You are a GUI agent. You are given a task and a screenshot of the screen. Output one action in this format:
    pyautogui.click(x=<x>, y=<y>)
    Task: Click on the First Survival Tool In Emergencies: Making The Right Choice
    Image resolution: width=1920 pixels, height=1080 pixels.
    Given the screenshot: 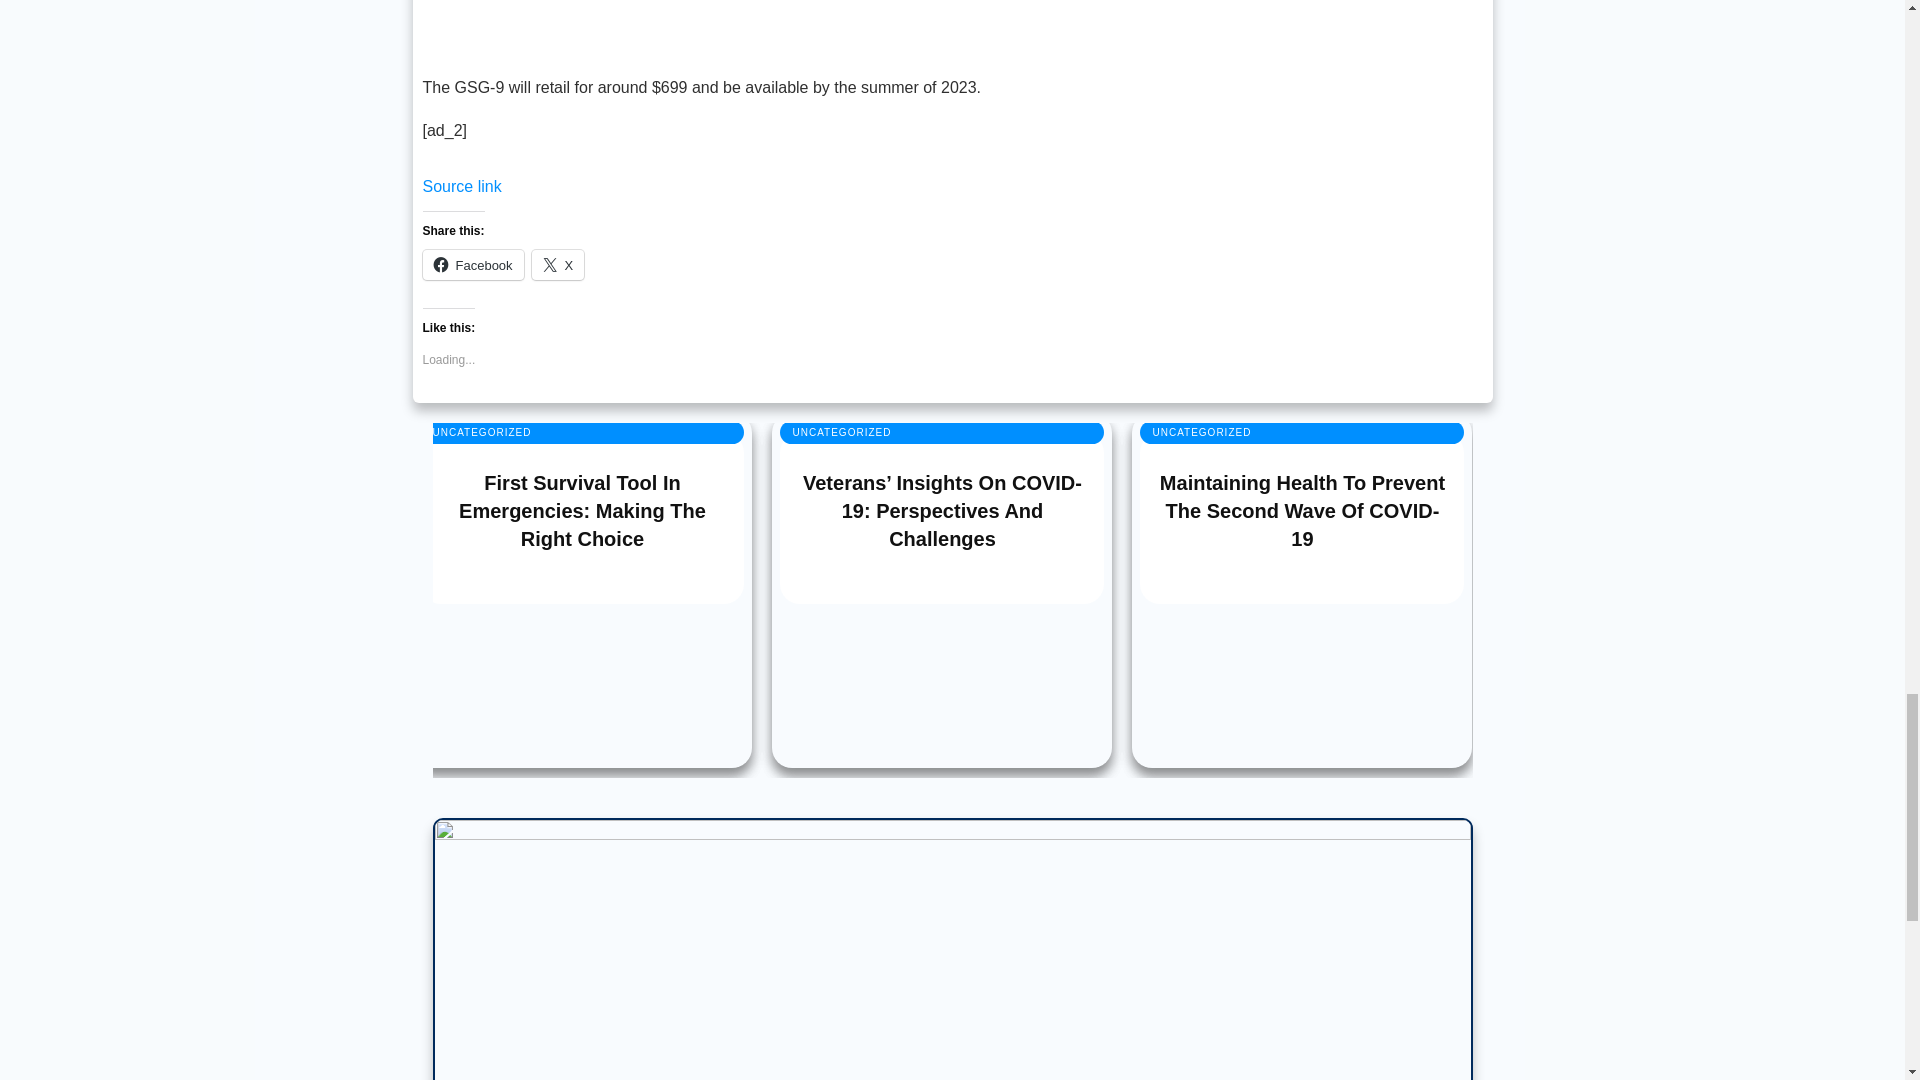 What is the action you would take?
    pyautogui.click(x=582, y=510)
    